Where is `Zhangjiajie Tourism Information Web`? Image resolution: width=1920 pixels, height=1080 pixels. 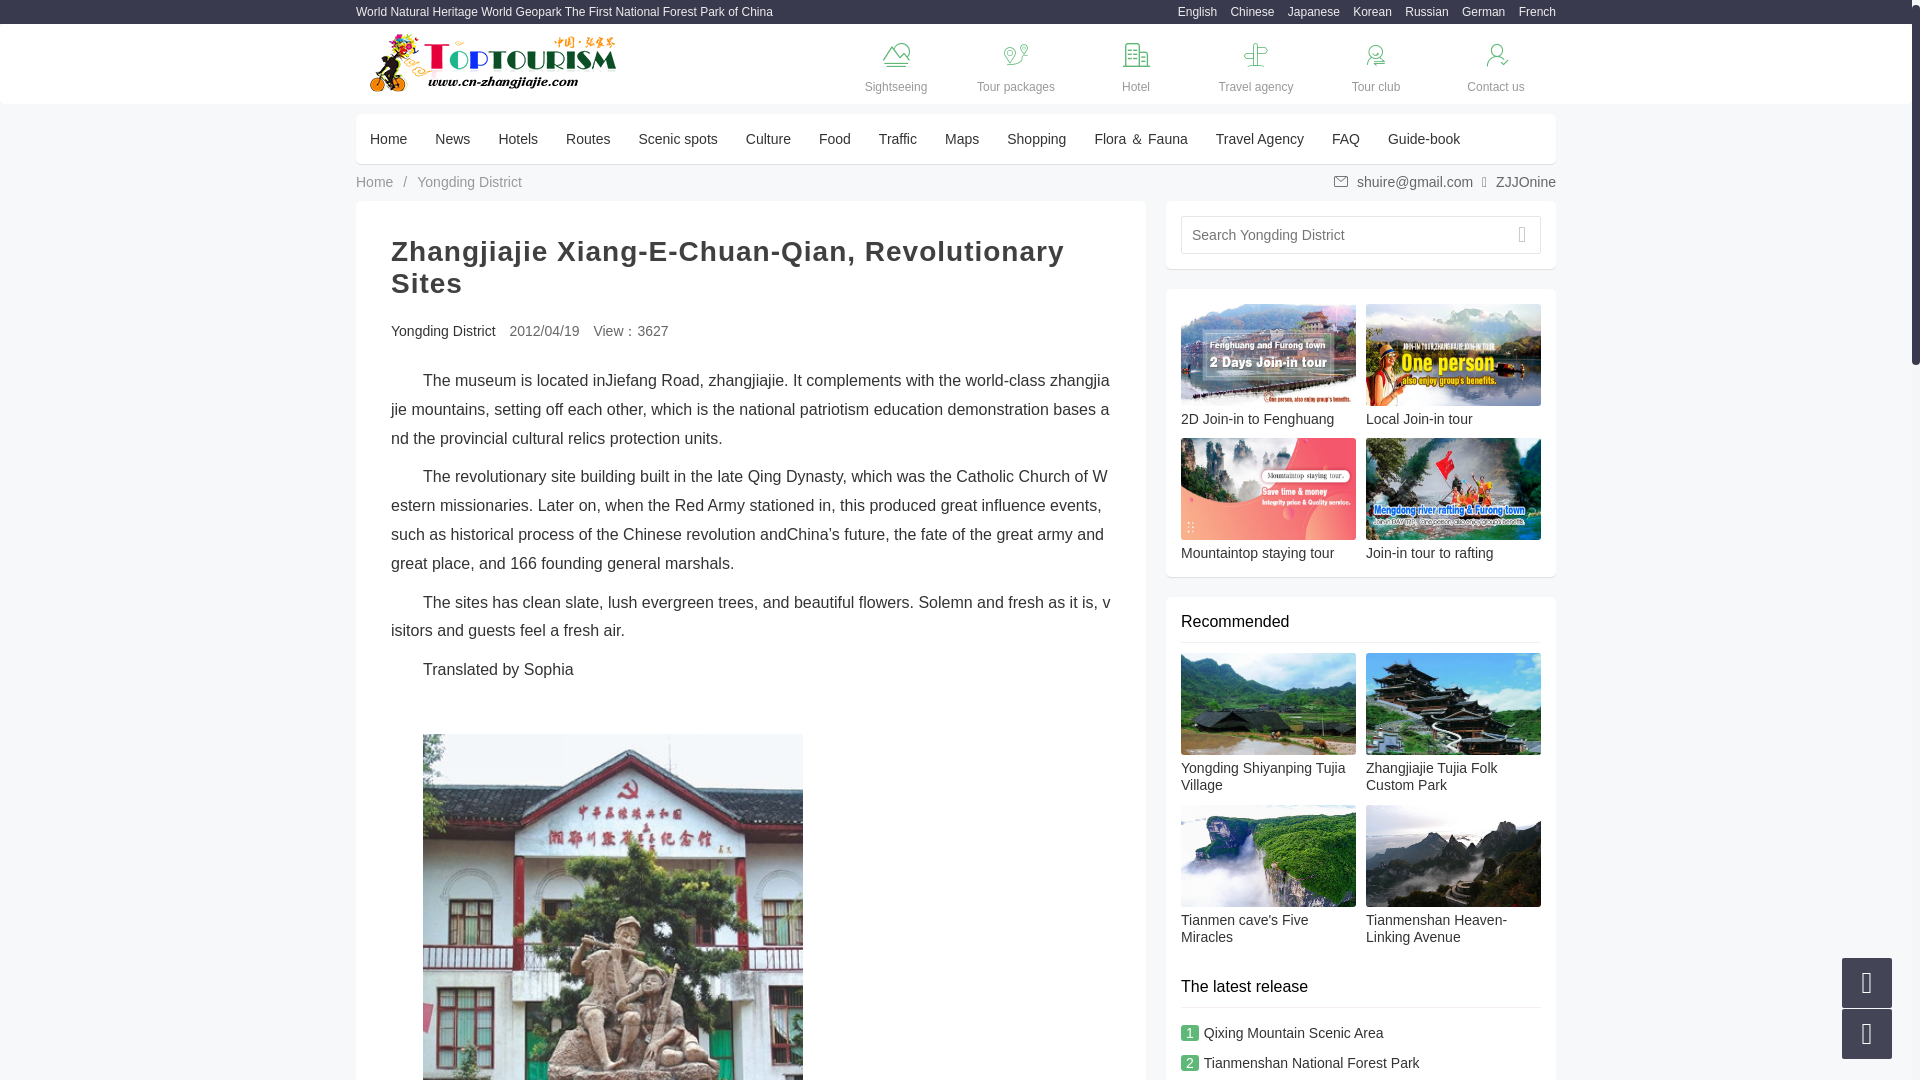 Zhangjiajie Tourism Information Web is located at coordinates (1192, 12).